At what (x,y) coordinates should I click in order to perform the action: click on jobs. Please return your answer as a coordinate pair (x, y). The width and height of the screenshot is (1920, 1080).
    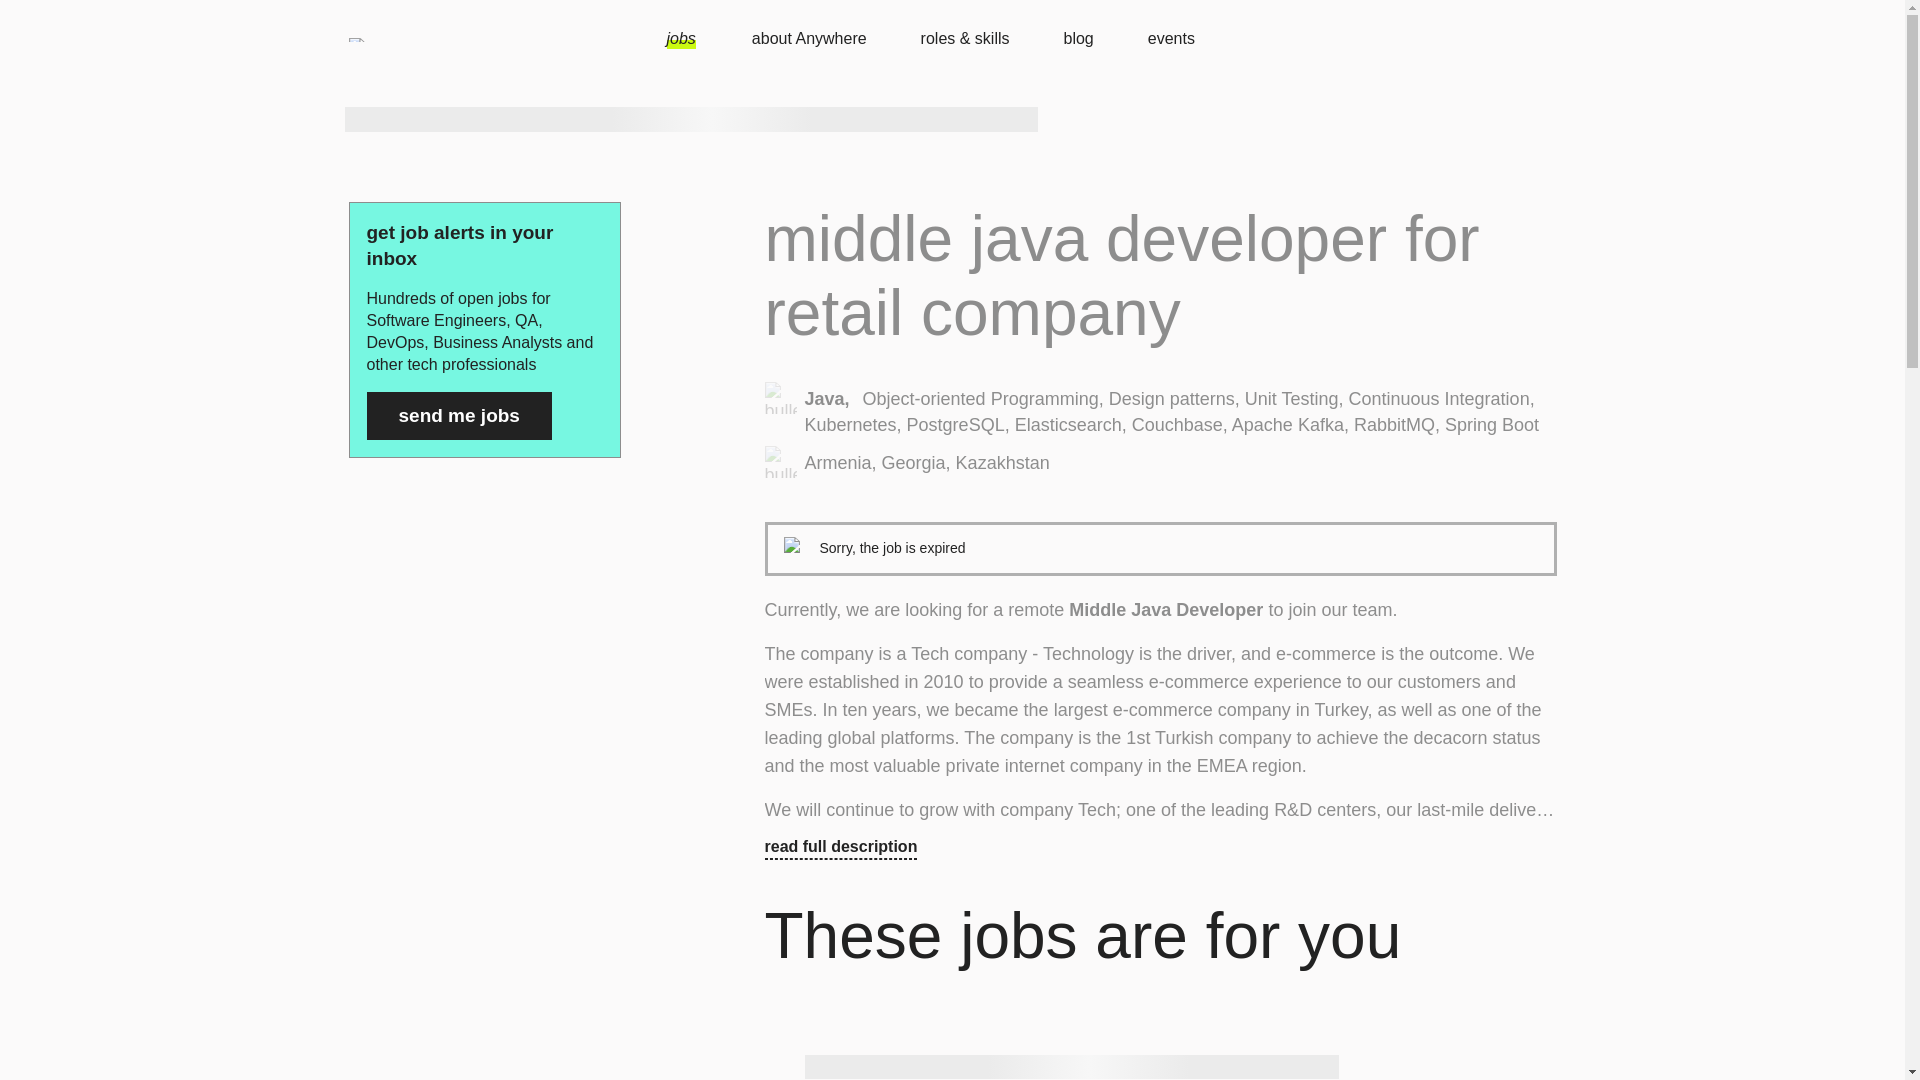
    Looking at the image, I should click on (700, 40).